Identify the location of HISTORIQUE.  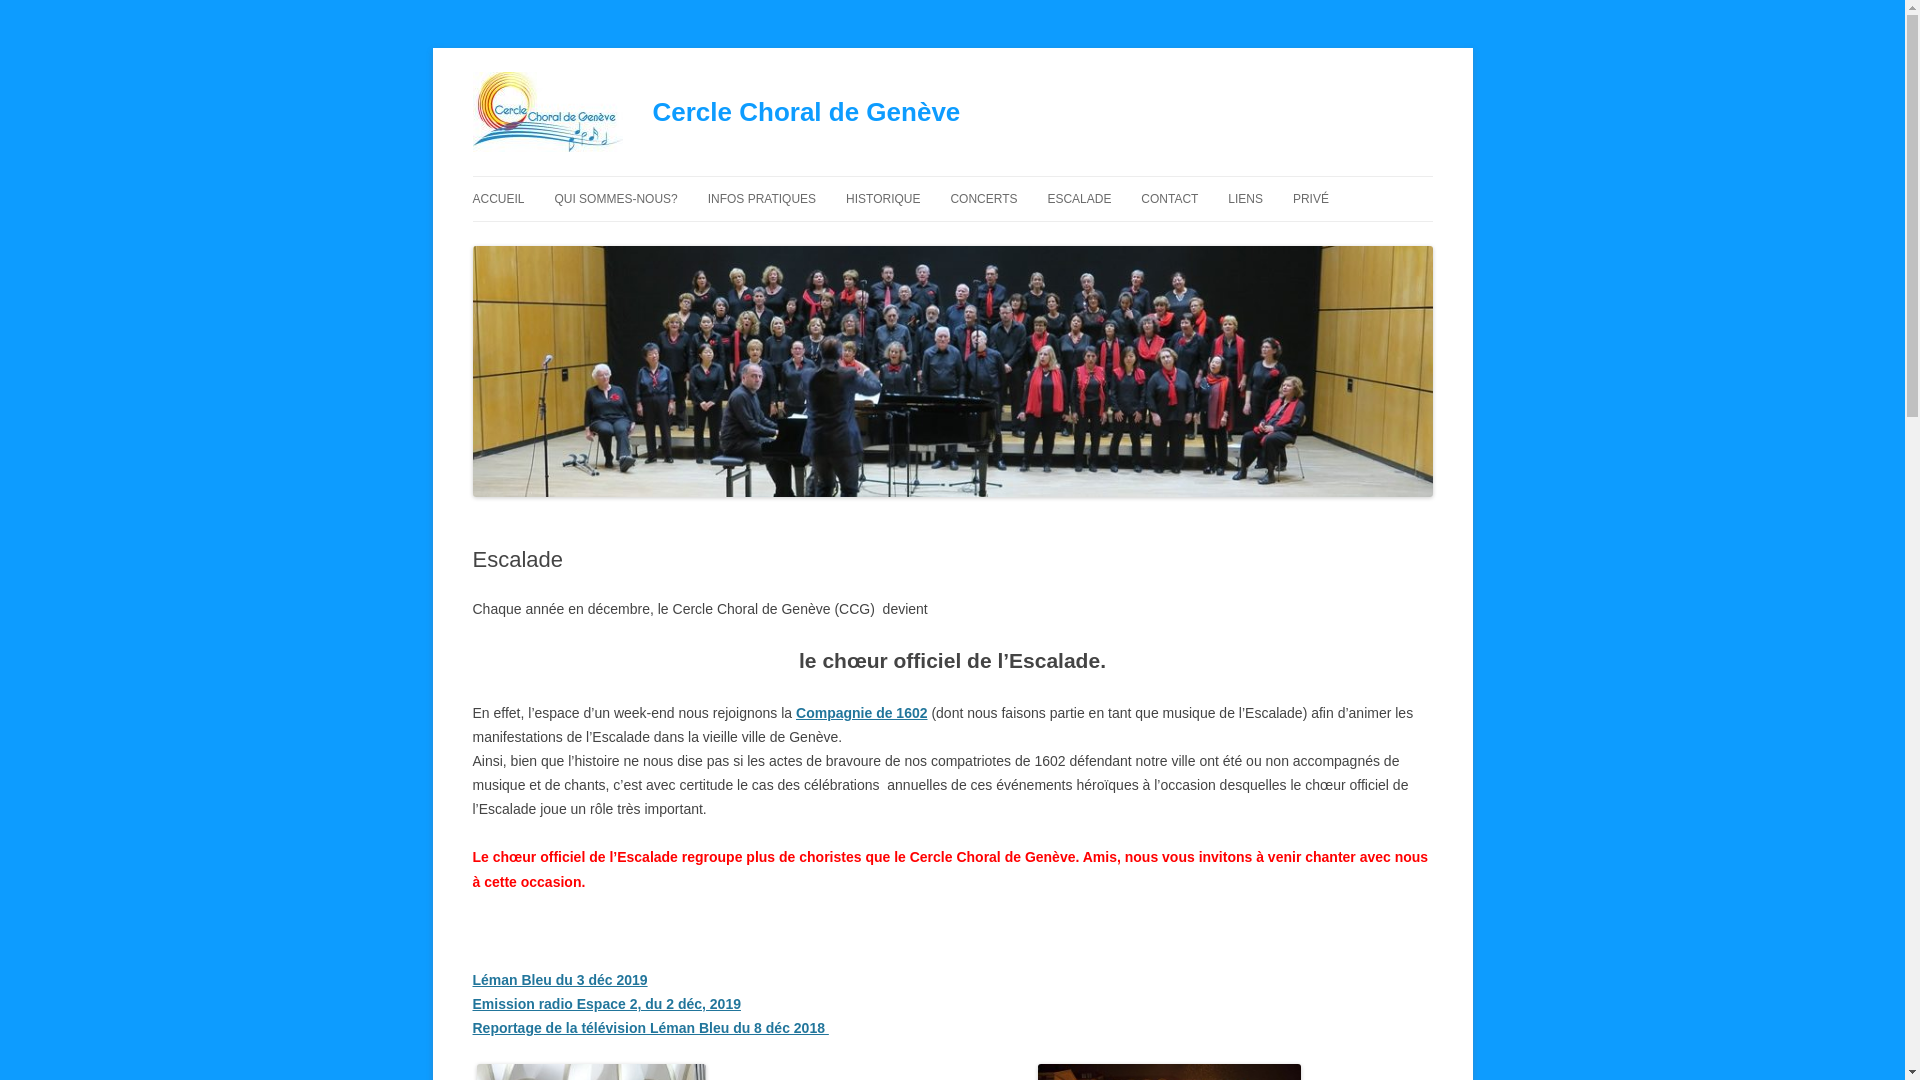
(883, 199).